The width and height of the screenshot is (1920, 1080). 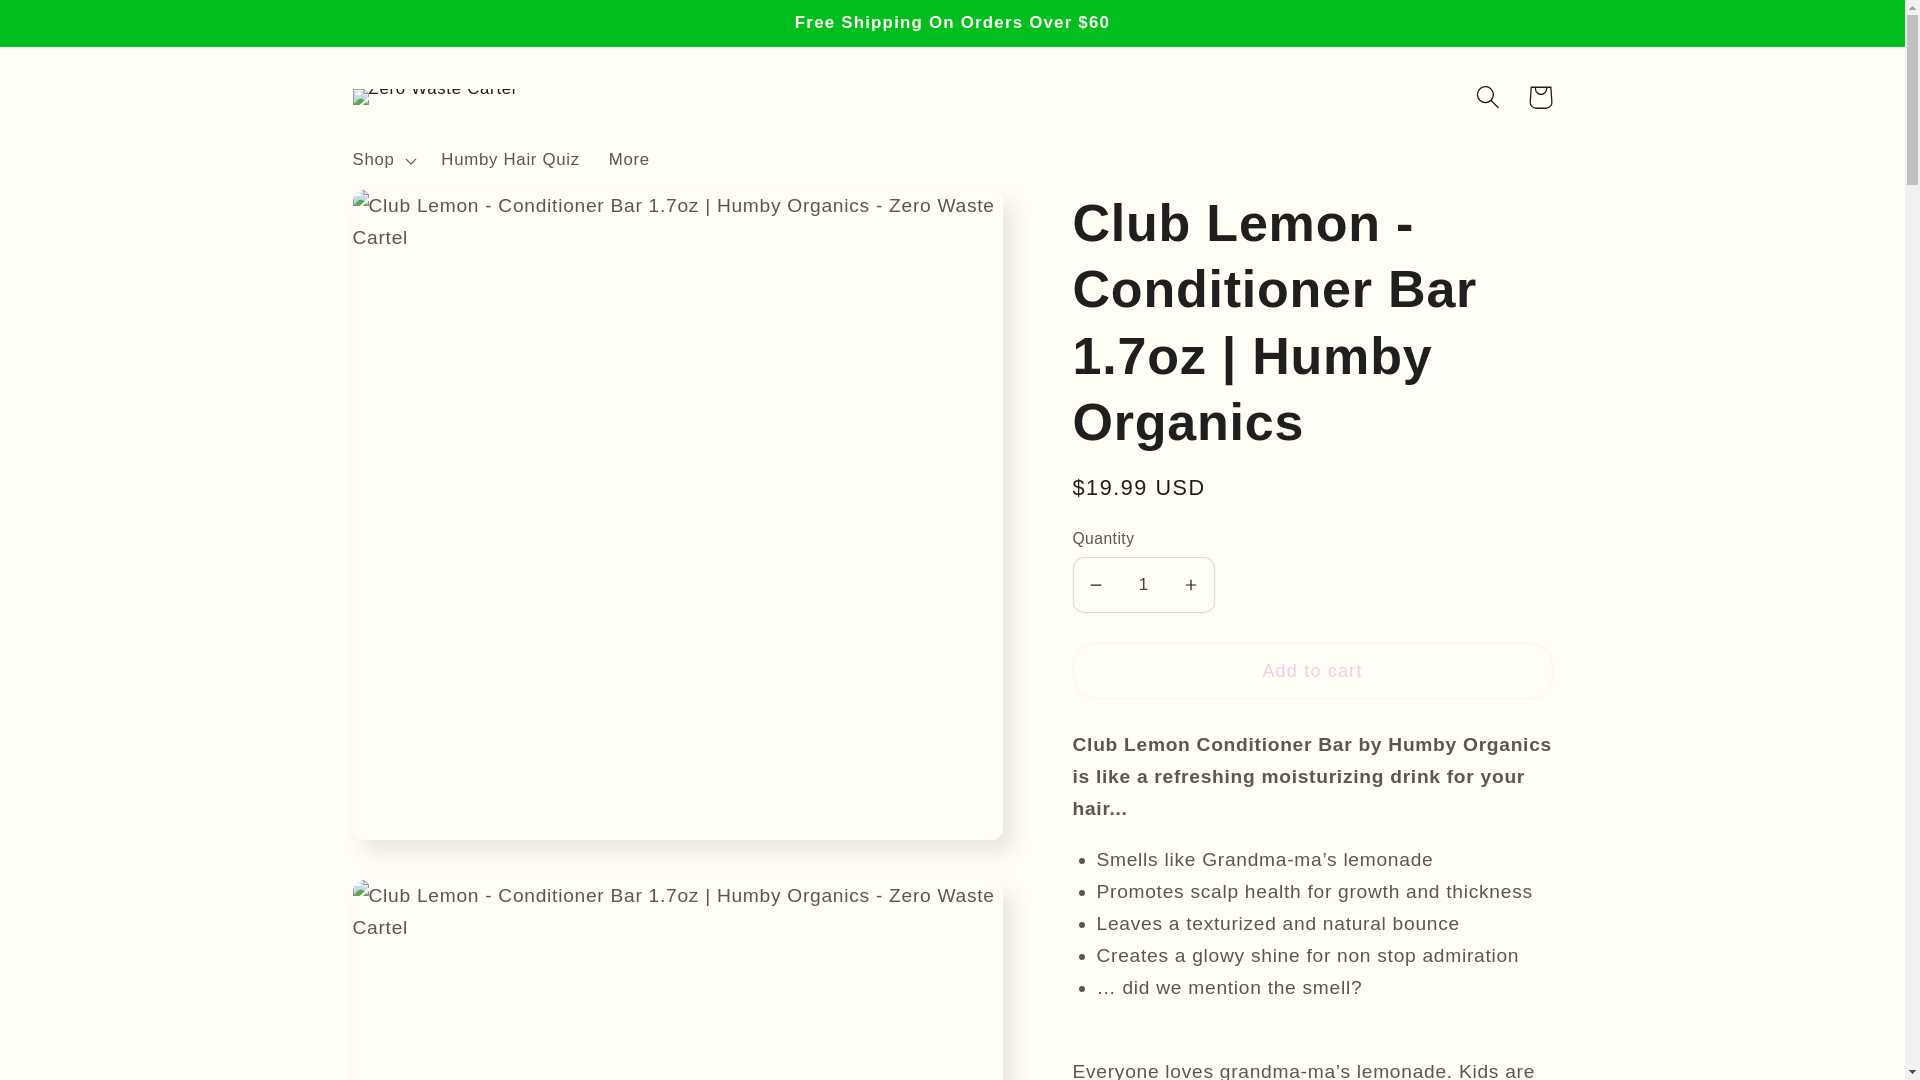 What do you see at coordinates (72, 28) in the screenshot?
I see `Skip to content` at bounding box center [72, 28].